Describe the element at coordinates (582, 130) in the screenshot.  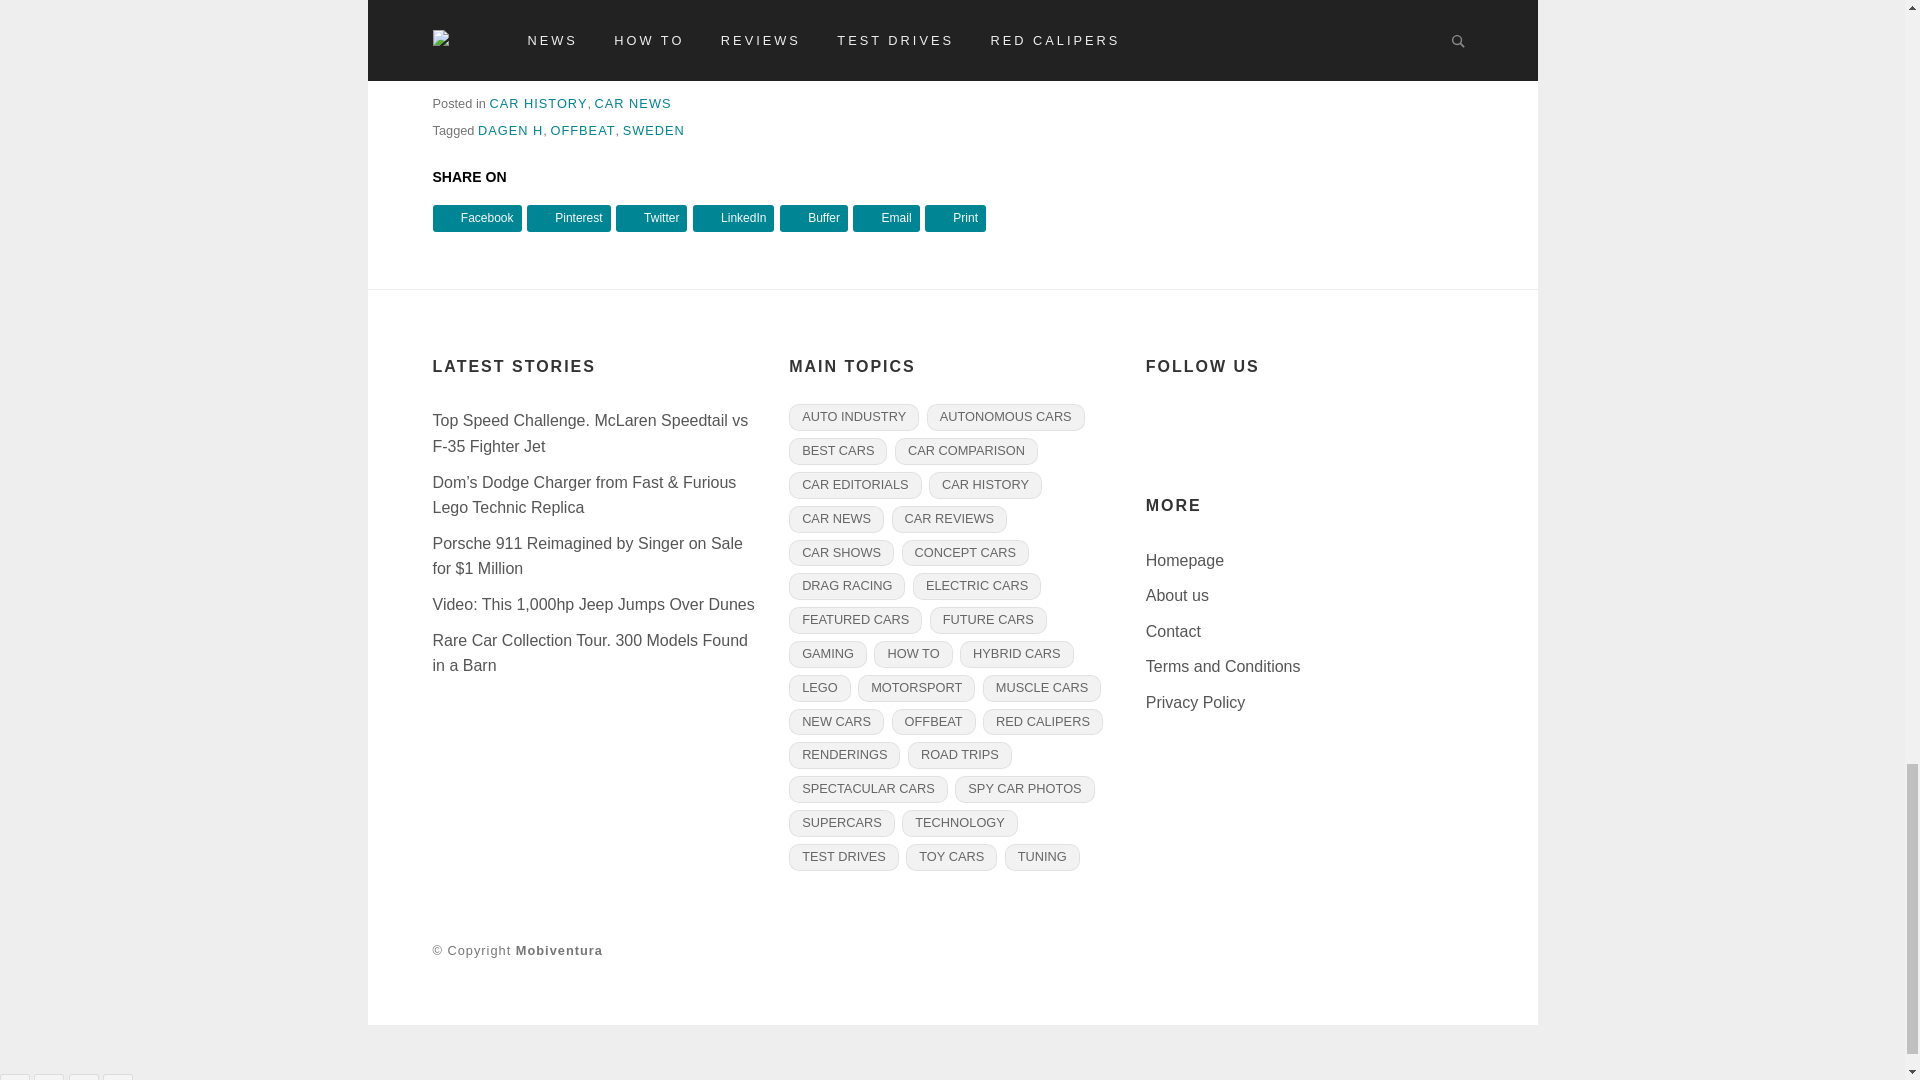
I see `OFFBEAT` at that location.